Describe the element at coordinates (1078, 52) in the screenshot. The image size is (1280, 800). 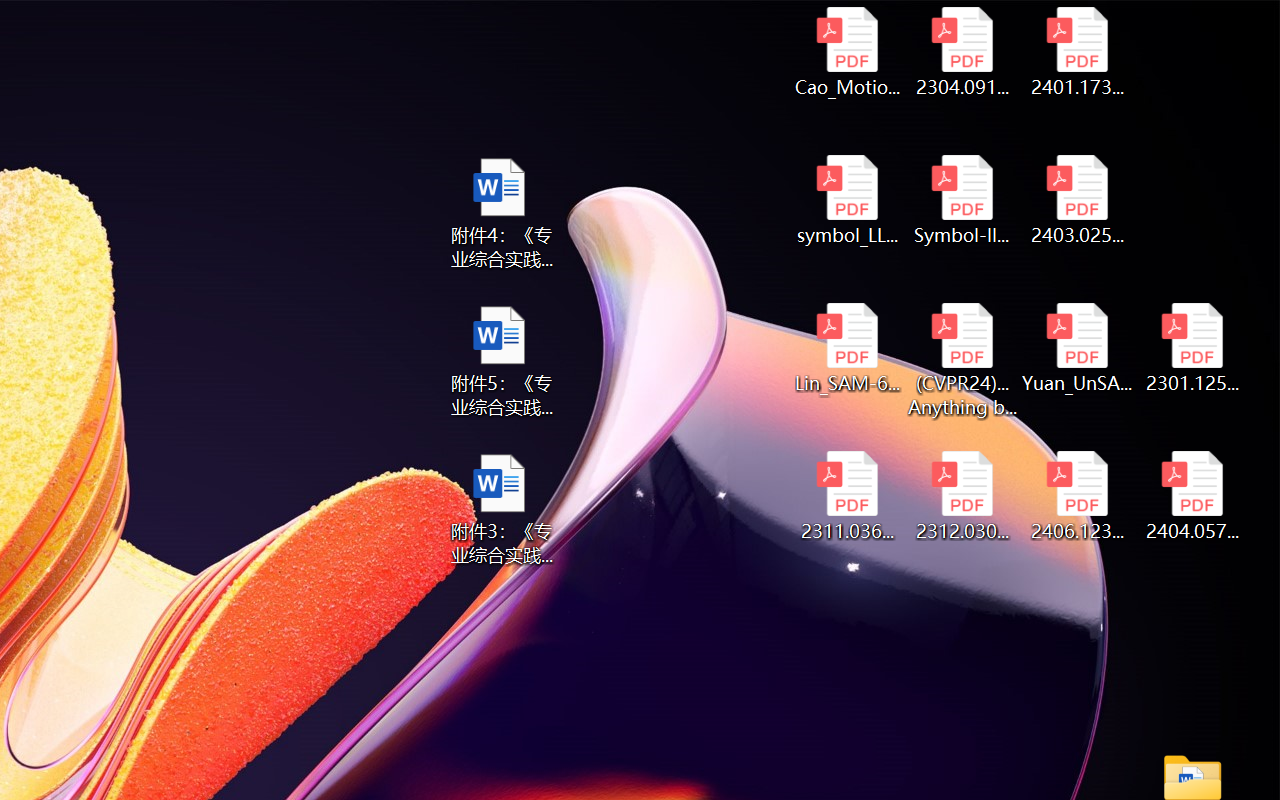
I see `2401.17399v1.pdf` at that location.